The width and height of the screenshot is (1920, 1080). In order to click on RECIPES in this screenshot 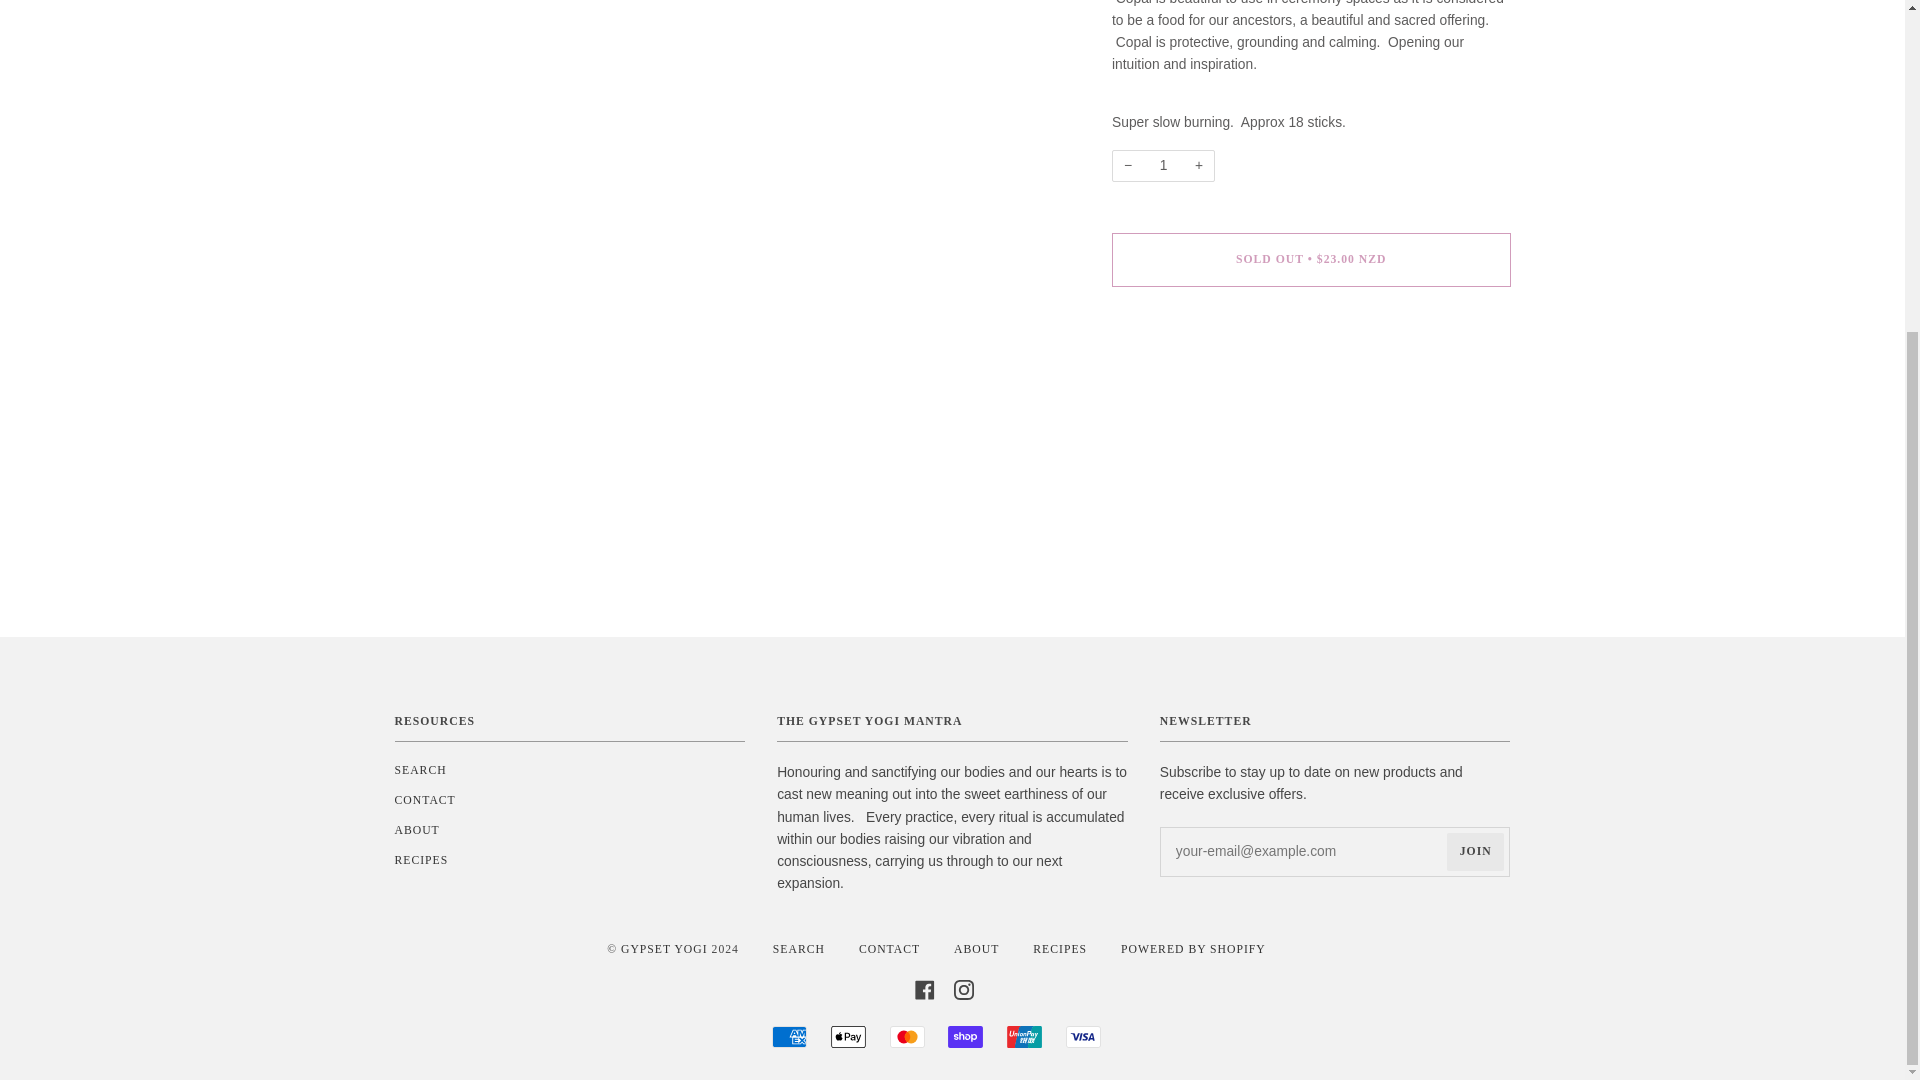, I will do `click(1059, 948)`.